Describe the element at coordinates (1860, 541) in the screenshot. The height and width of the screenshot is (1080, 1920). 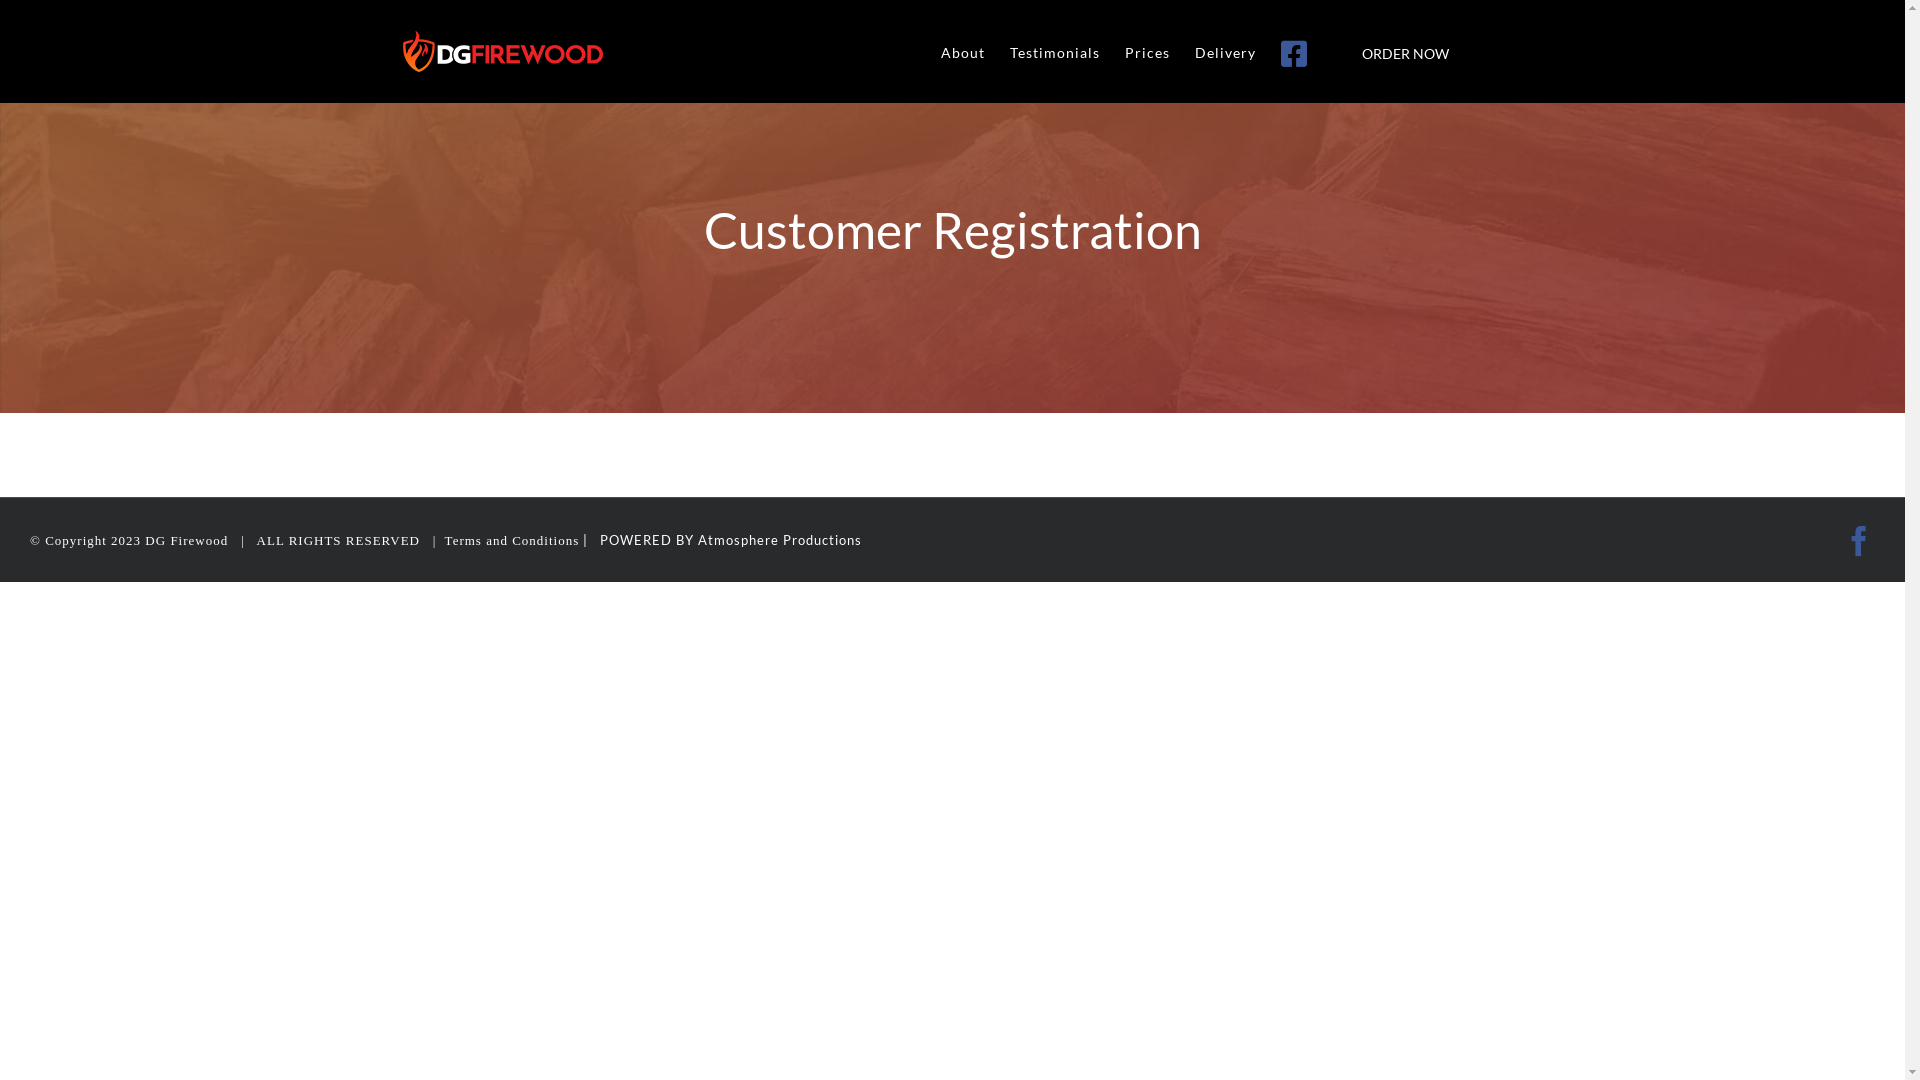
I see `Facebook` at that location.